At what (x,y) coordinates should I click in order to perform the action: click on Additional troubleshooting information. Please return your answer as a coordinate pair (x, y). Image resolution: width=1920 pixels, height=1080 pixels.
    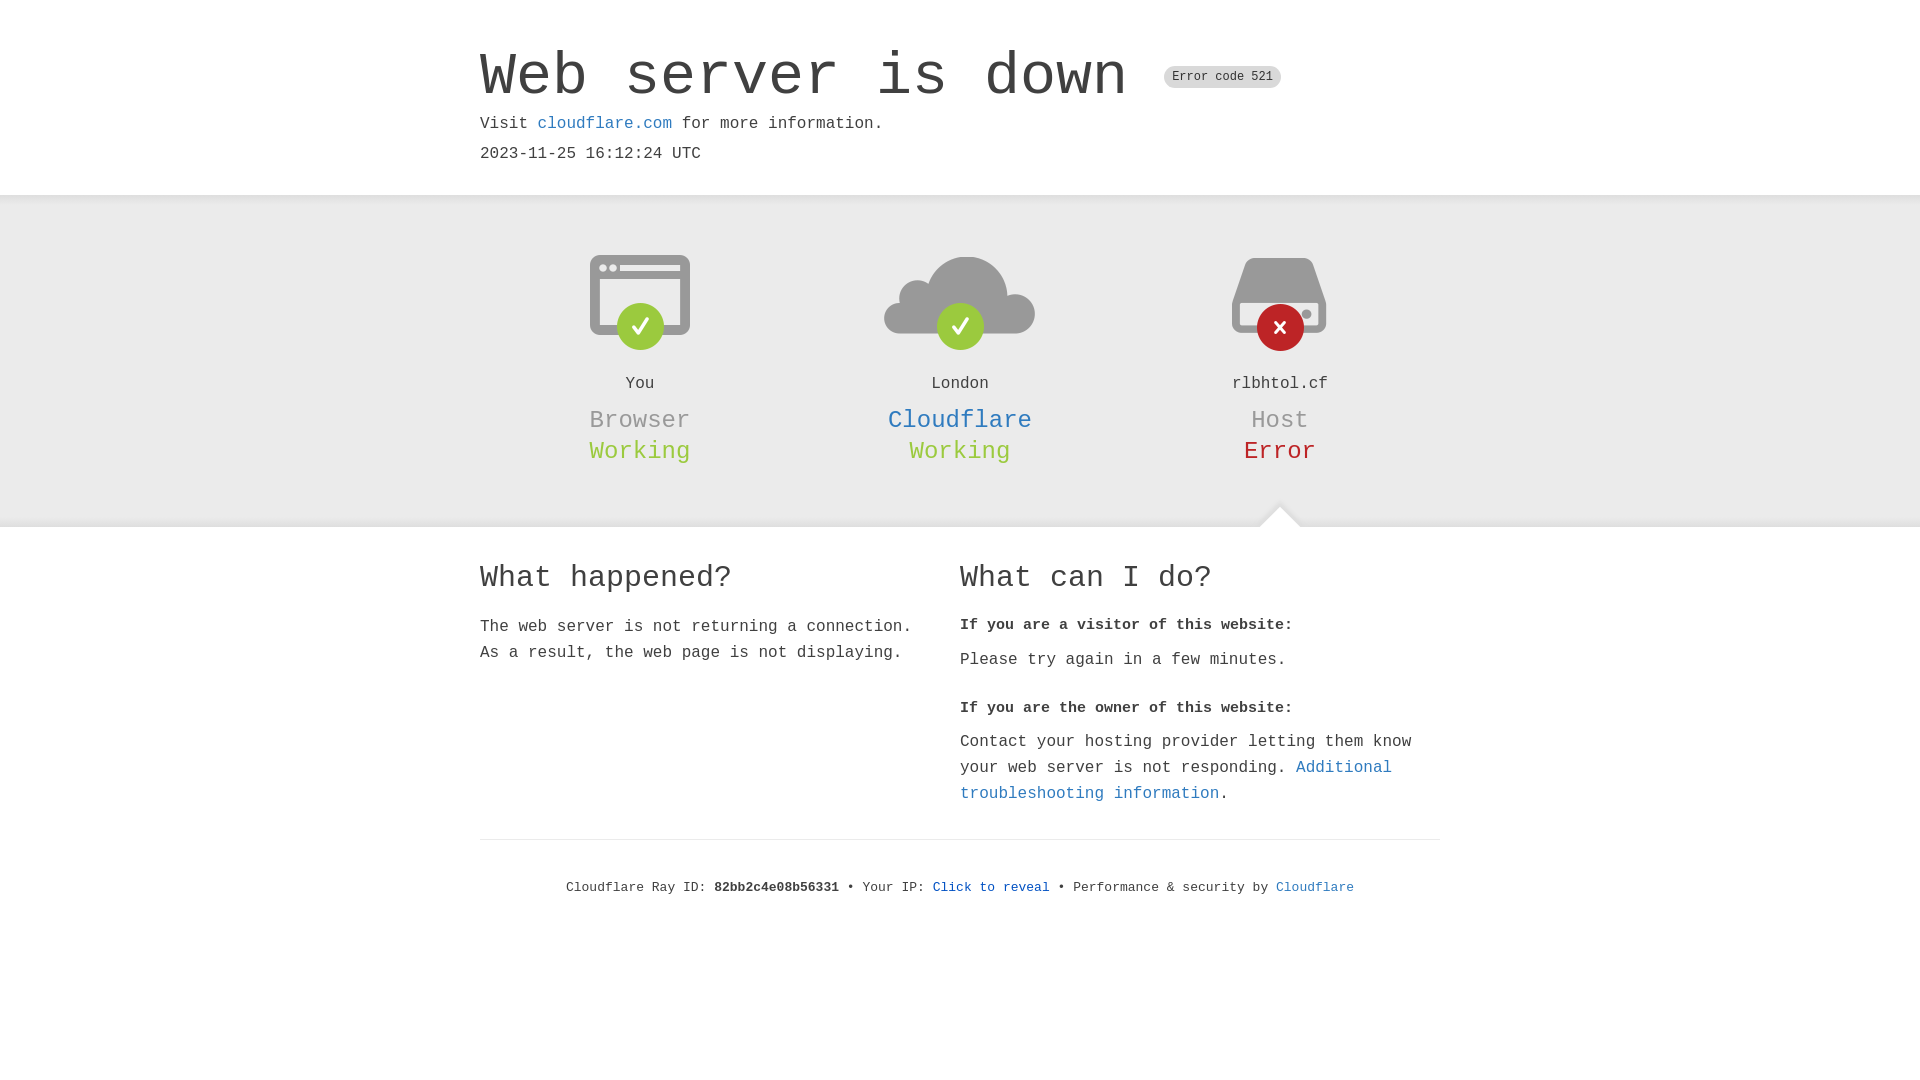
    Looking at the image, I should click on (1176, 780).